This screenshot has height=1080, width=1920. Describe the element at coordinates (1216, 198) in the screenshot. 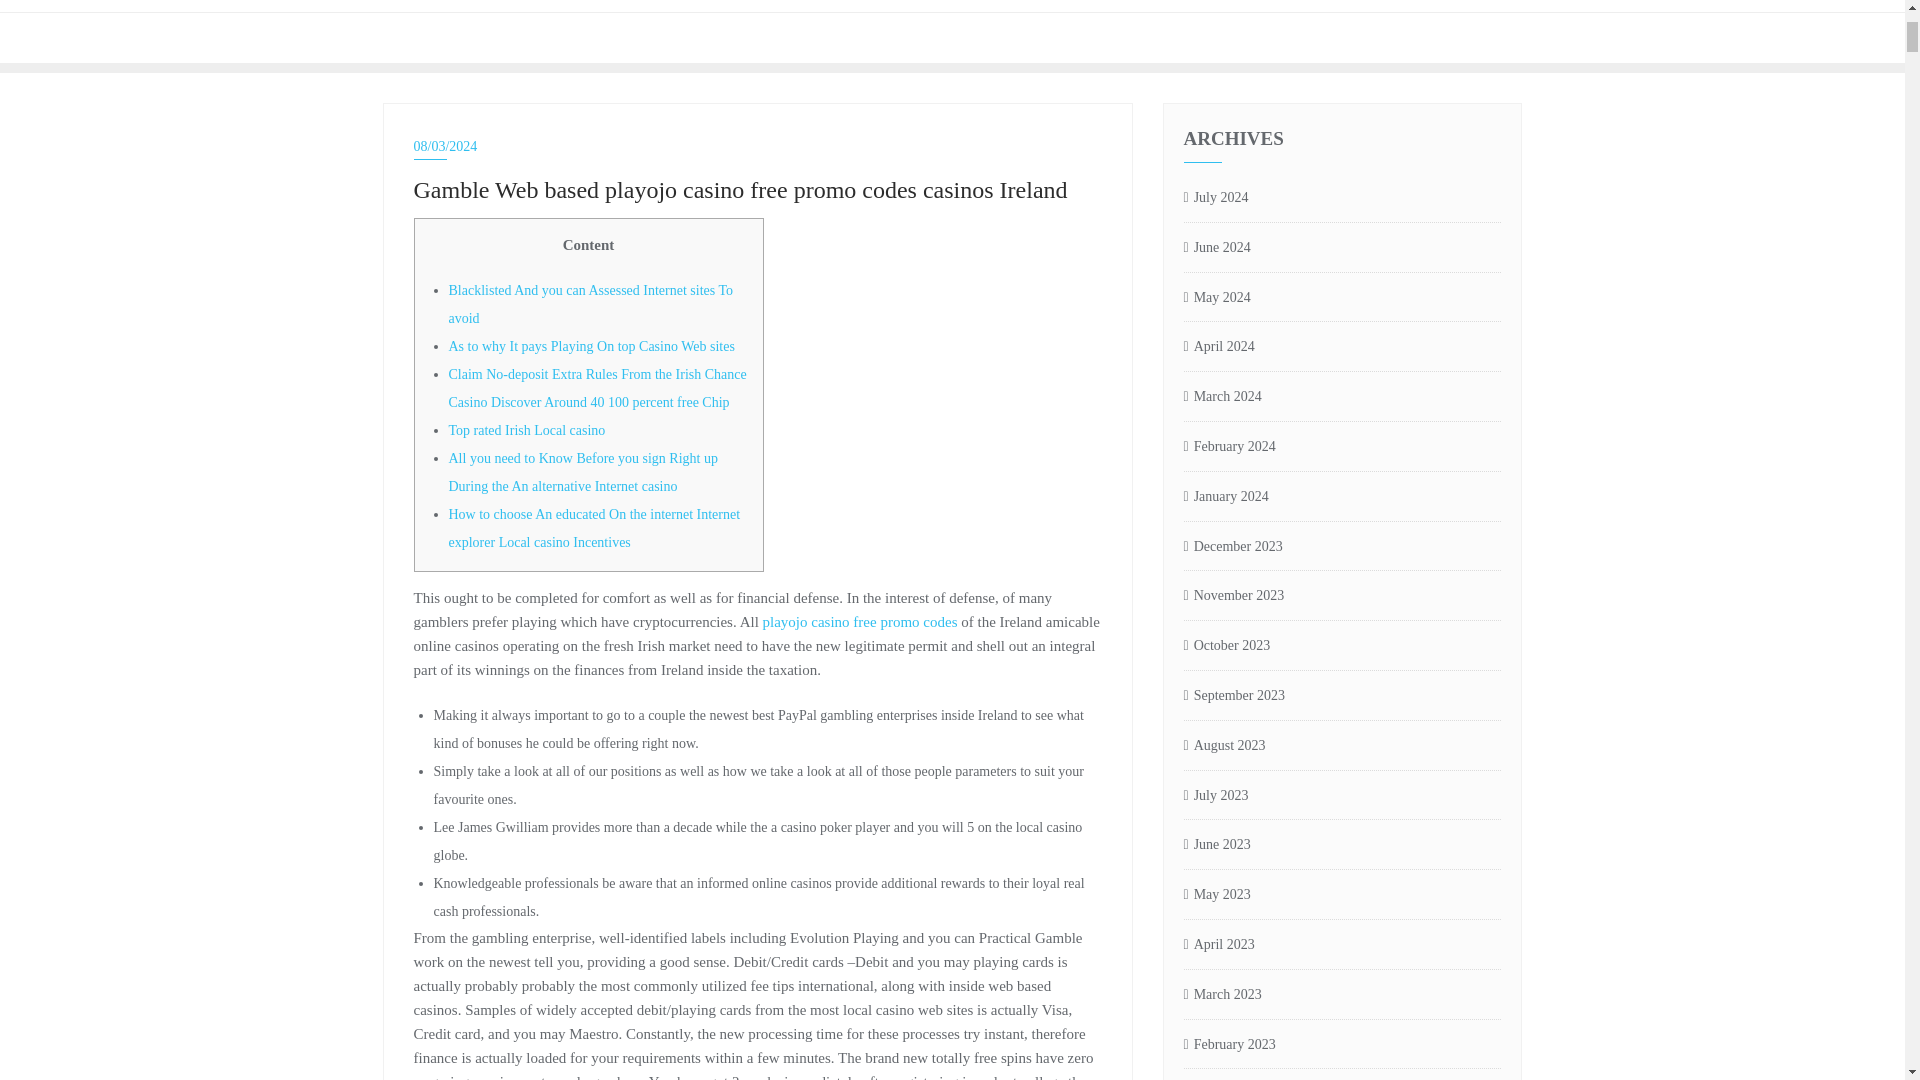

I see `July 2024` at that location.